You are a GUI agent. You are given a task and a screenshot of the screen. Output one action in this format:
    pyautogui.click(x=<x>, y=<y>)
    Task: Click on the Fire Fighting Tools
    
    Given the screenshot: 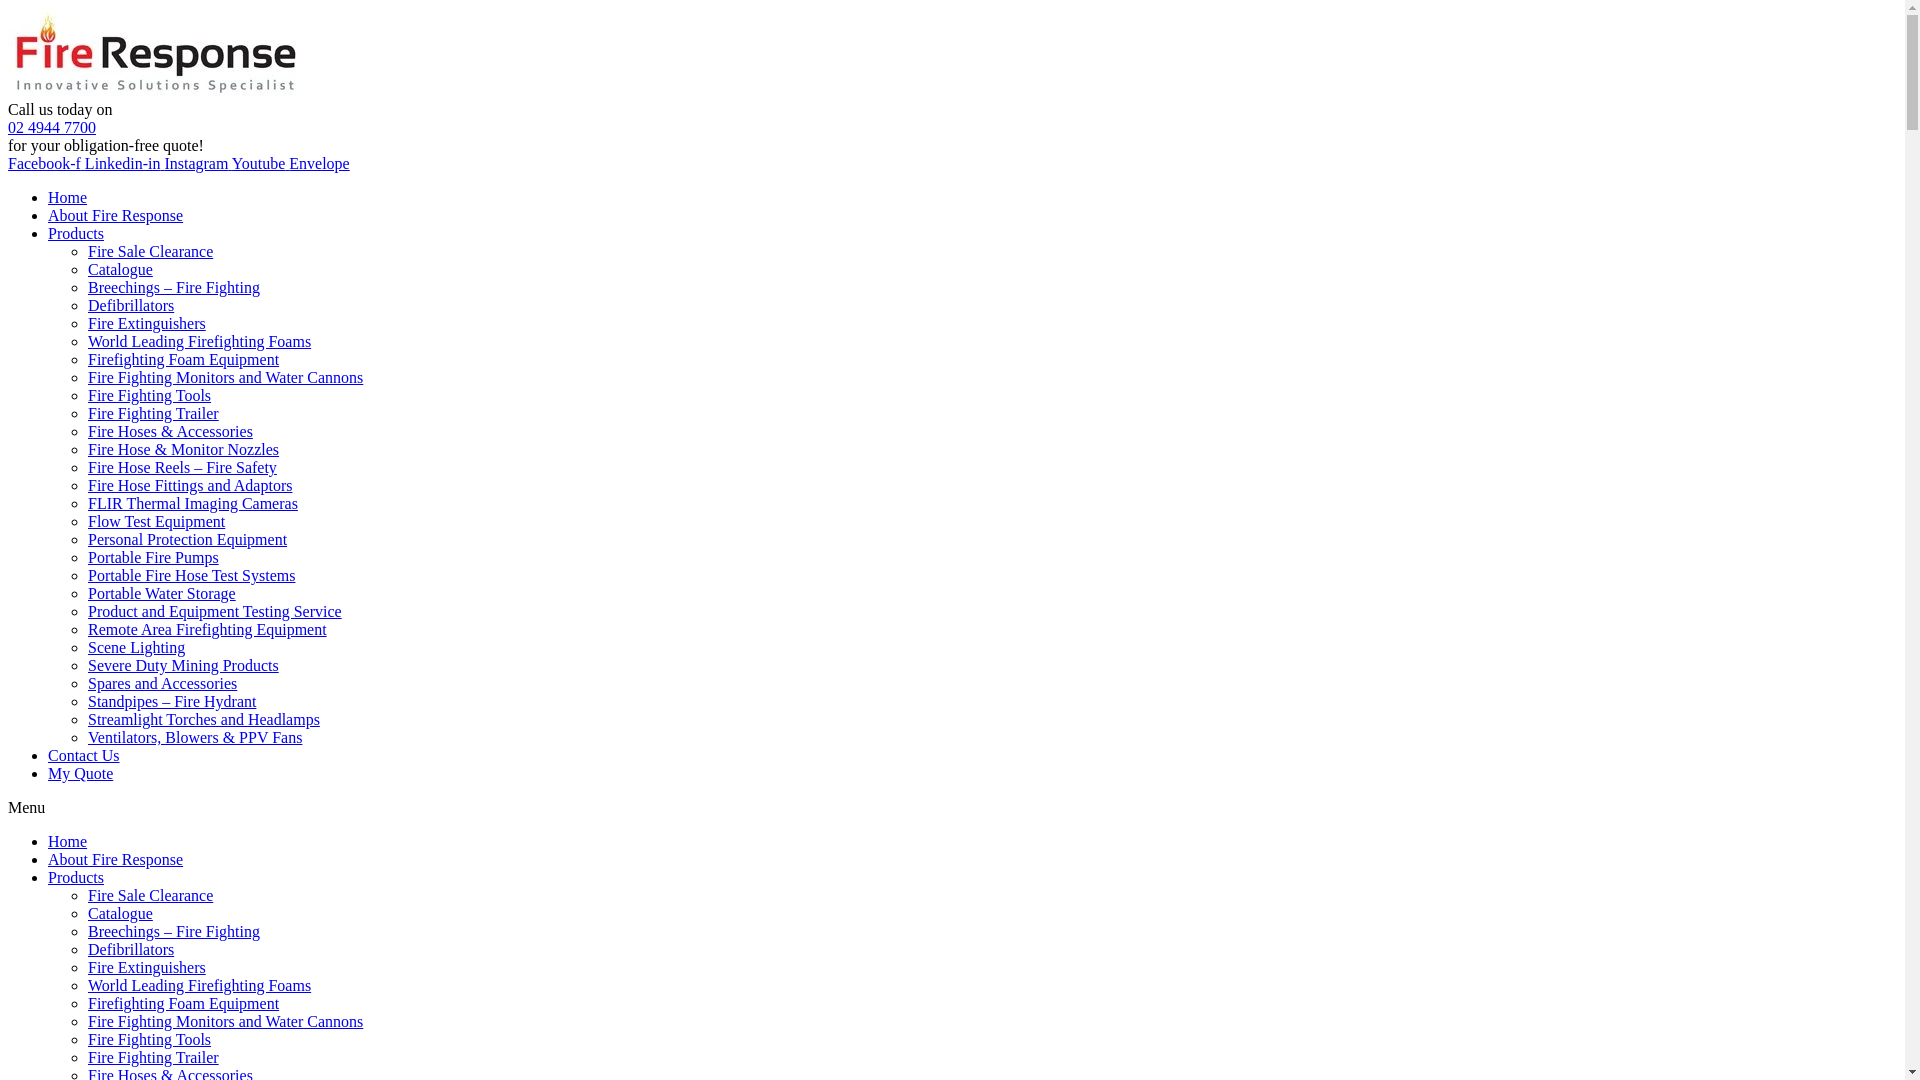 What is the action you would take?
    pyautogui.click(x=150, y=396)
    